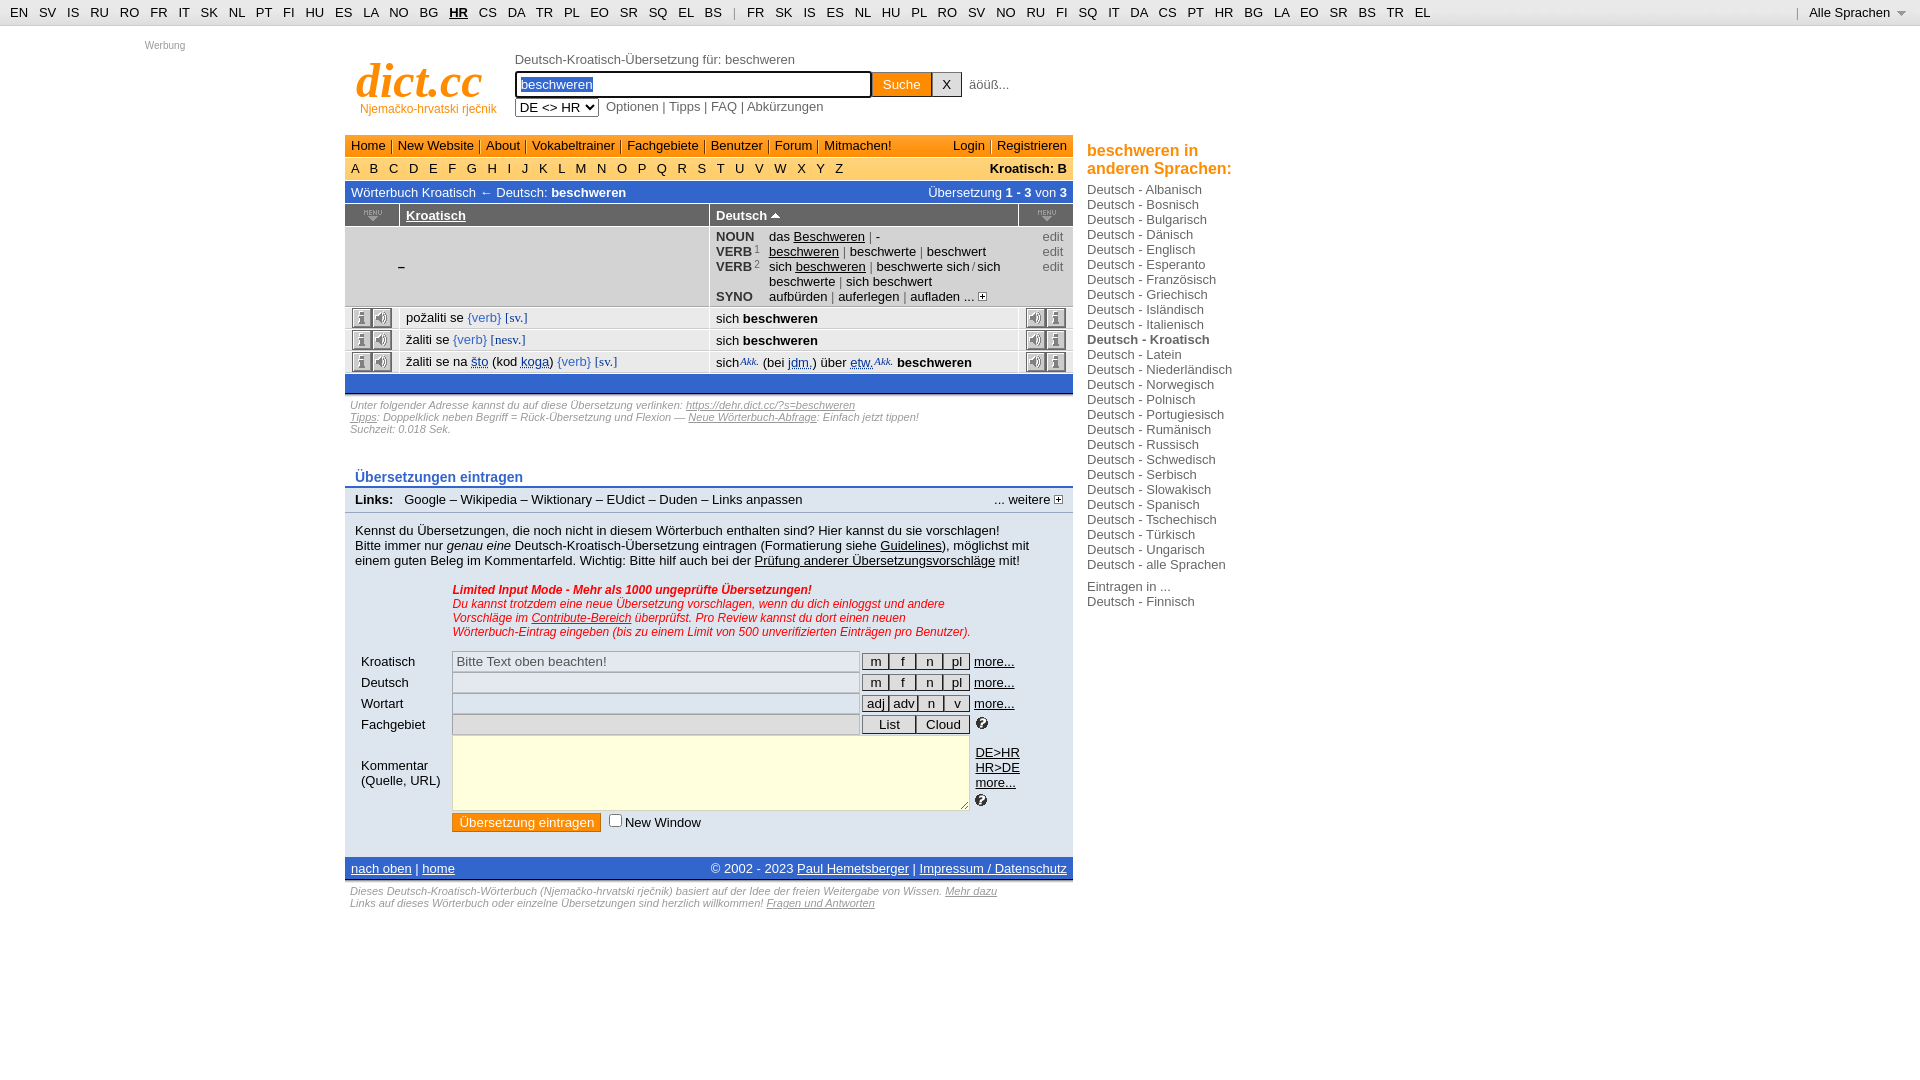 This screenshot has width=1920, height=1080. I want to click on B, so click(374, 168).